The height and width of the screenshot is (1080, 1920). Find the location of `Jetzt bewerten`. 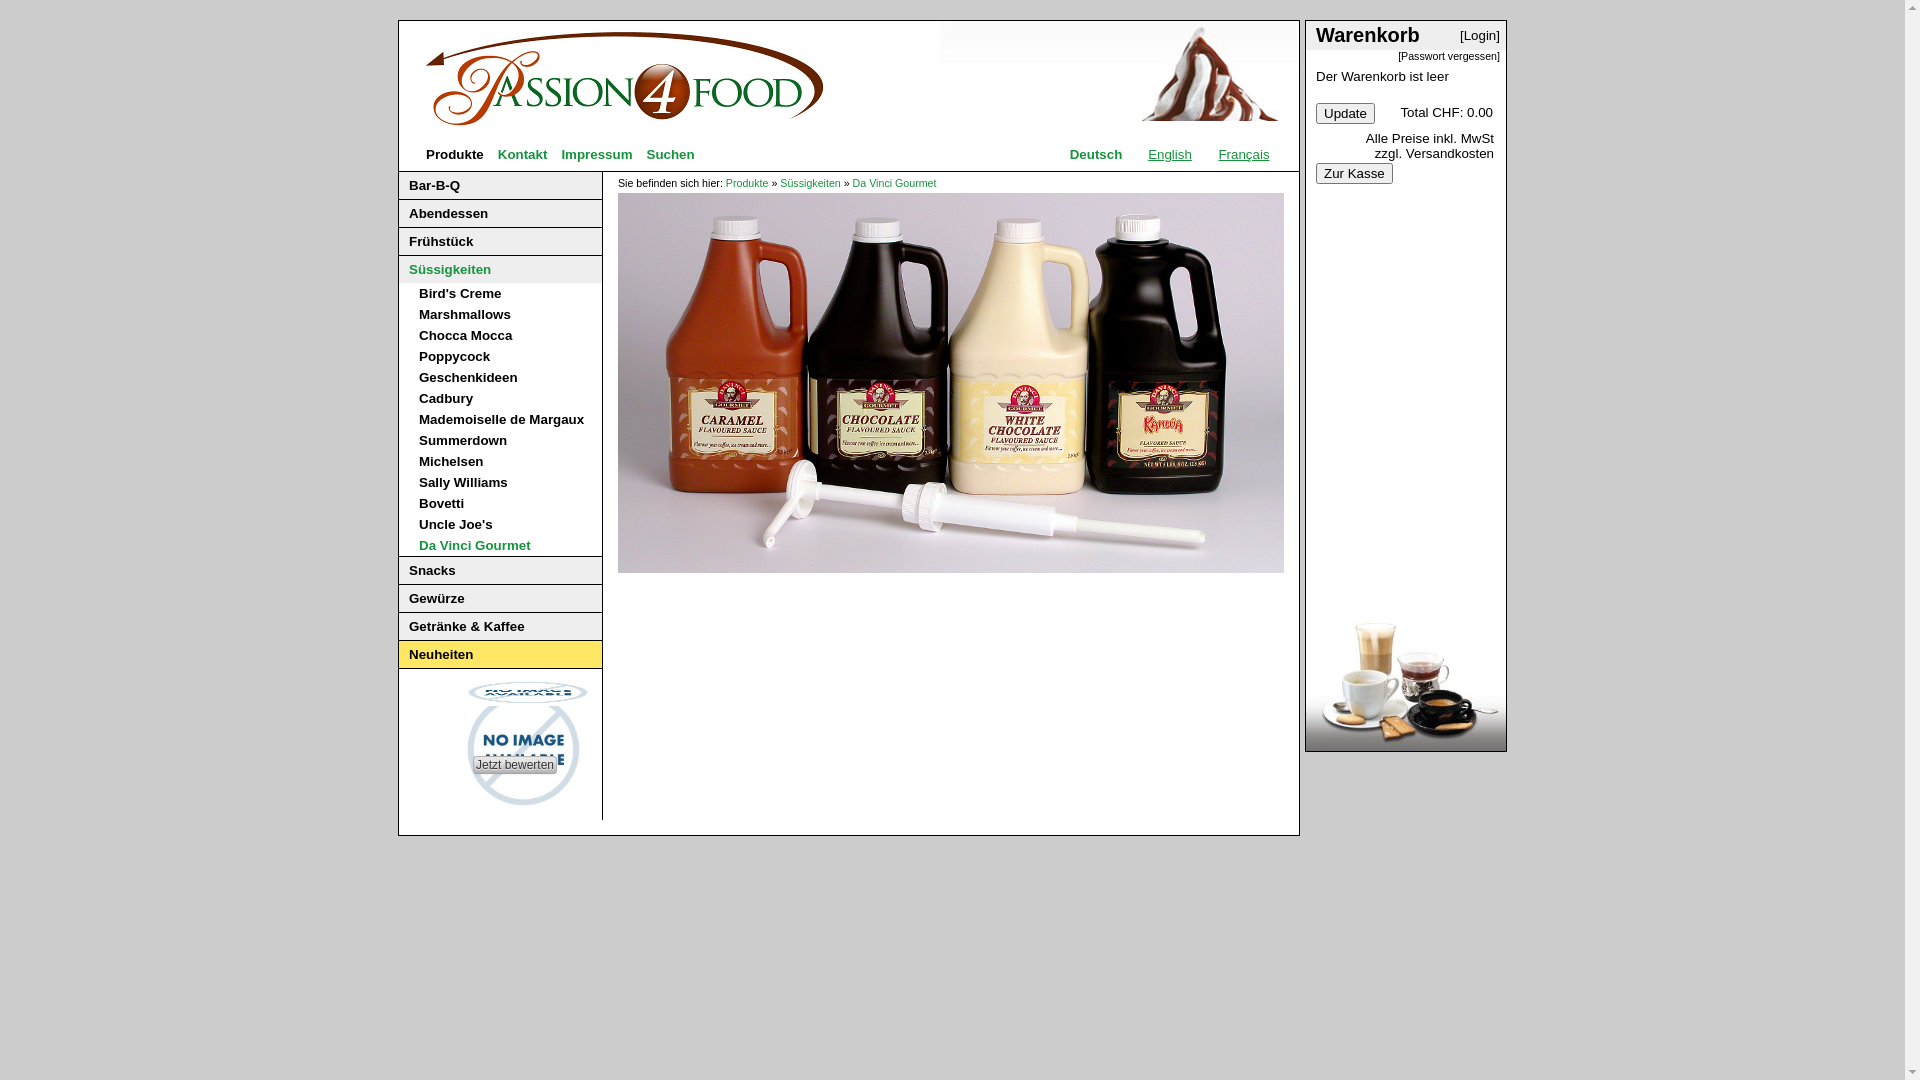

Jetzt bewerten is located at coordinates (515, 765).